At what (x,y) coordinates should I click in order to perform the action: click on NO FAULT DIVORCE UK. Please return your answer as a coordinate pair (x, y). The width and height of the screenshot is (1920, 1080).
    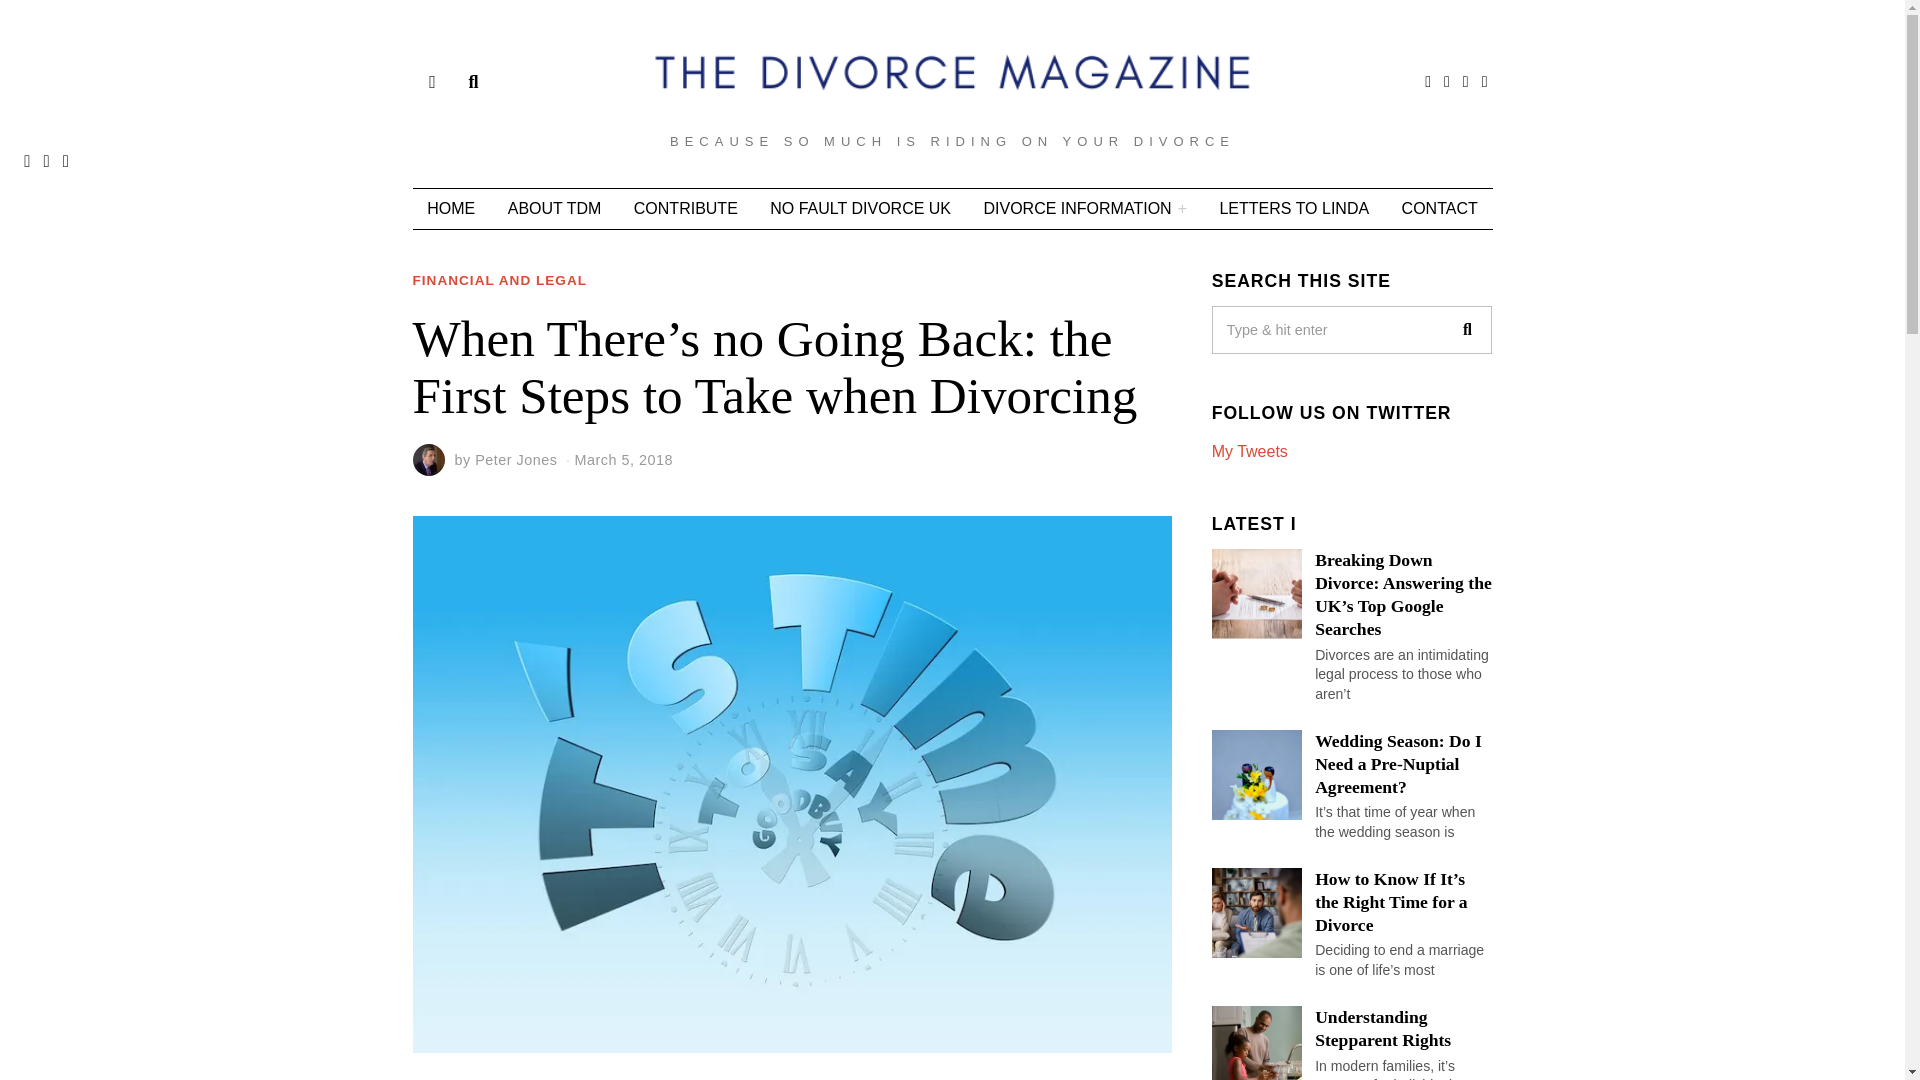
    Looking at the image, I should click on (860, 208).